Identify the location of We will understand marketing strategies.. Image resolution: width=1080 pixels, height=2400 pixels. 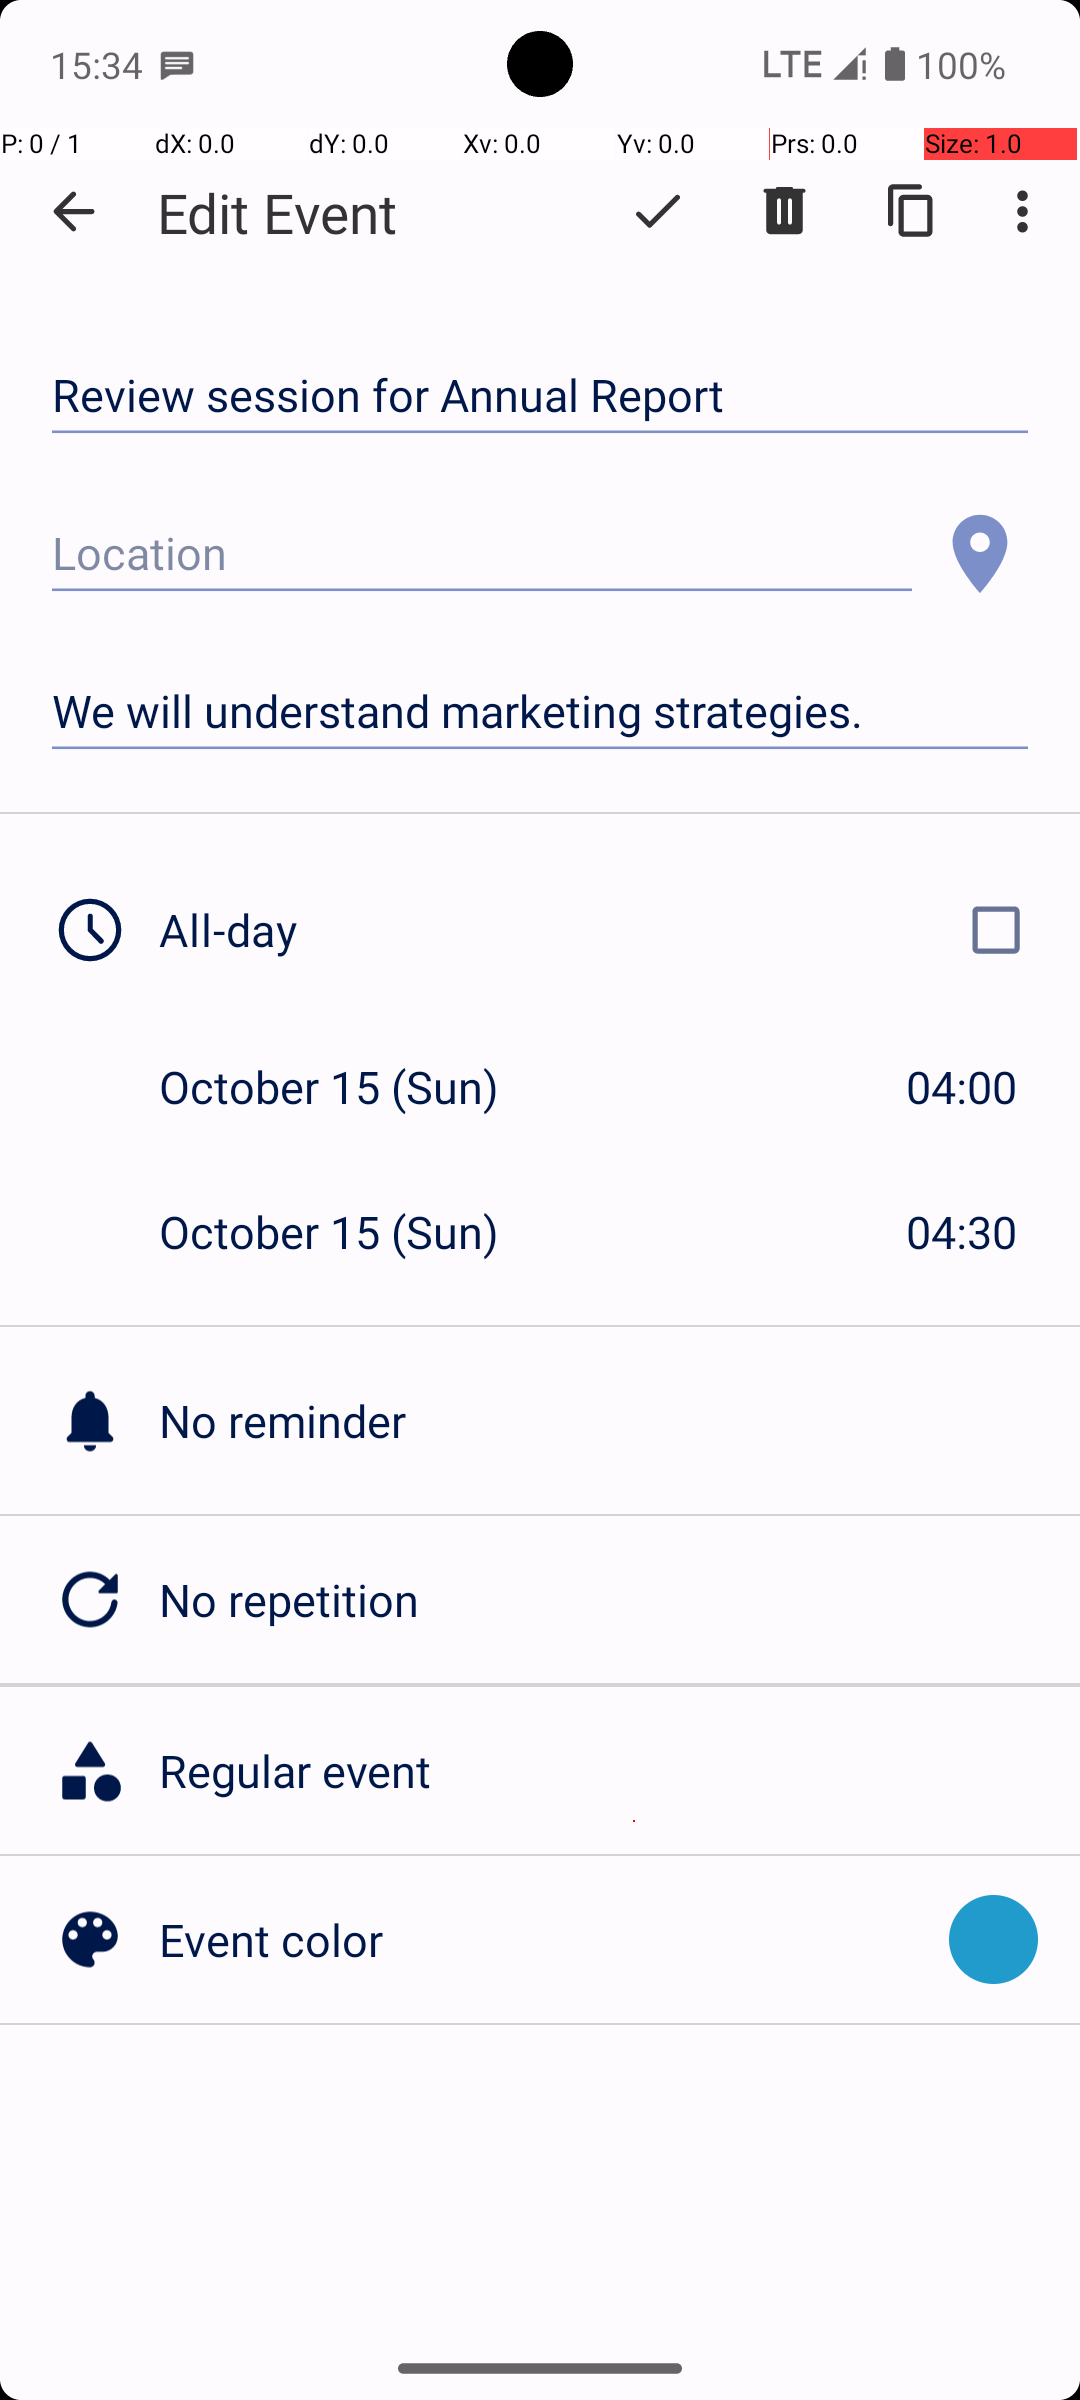
(540, 712).